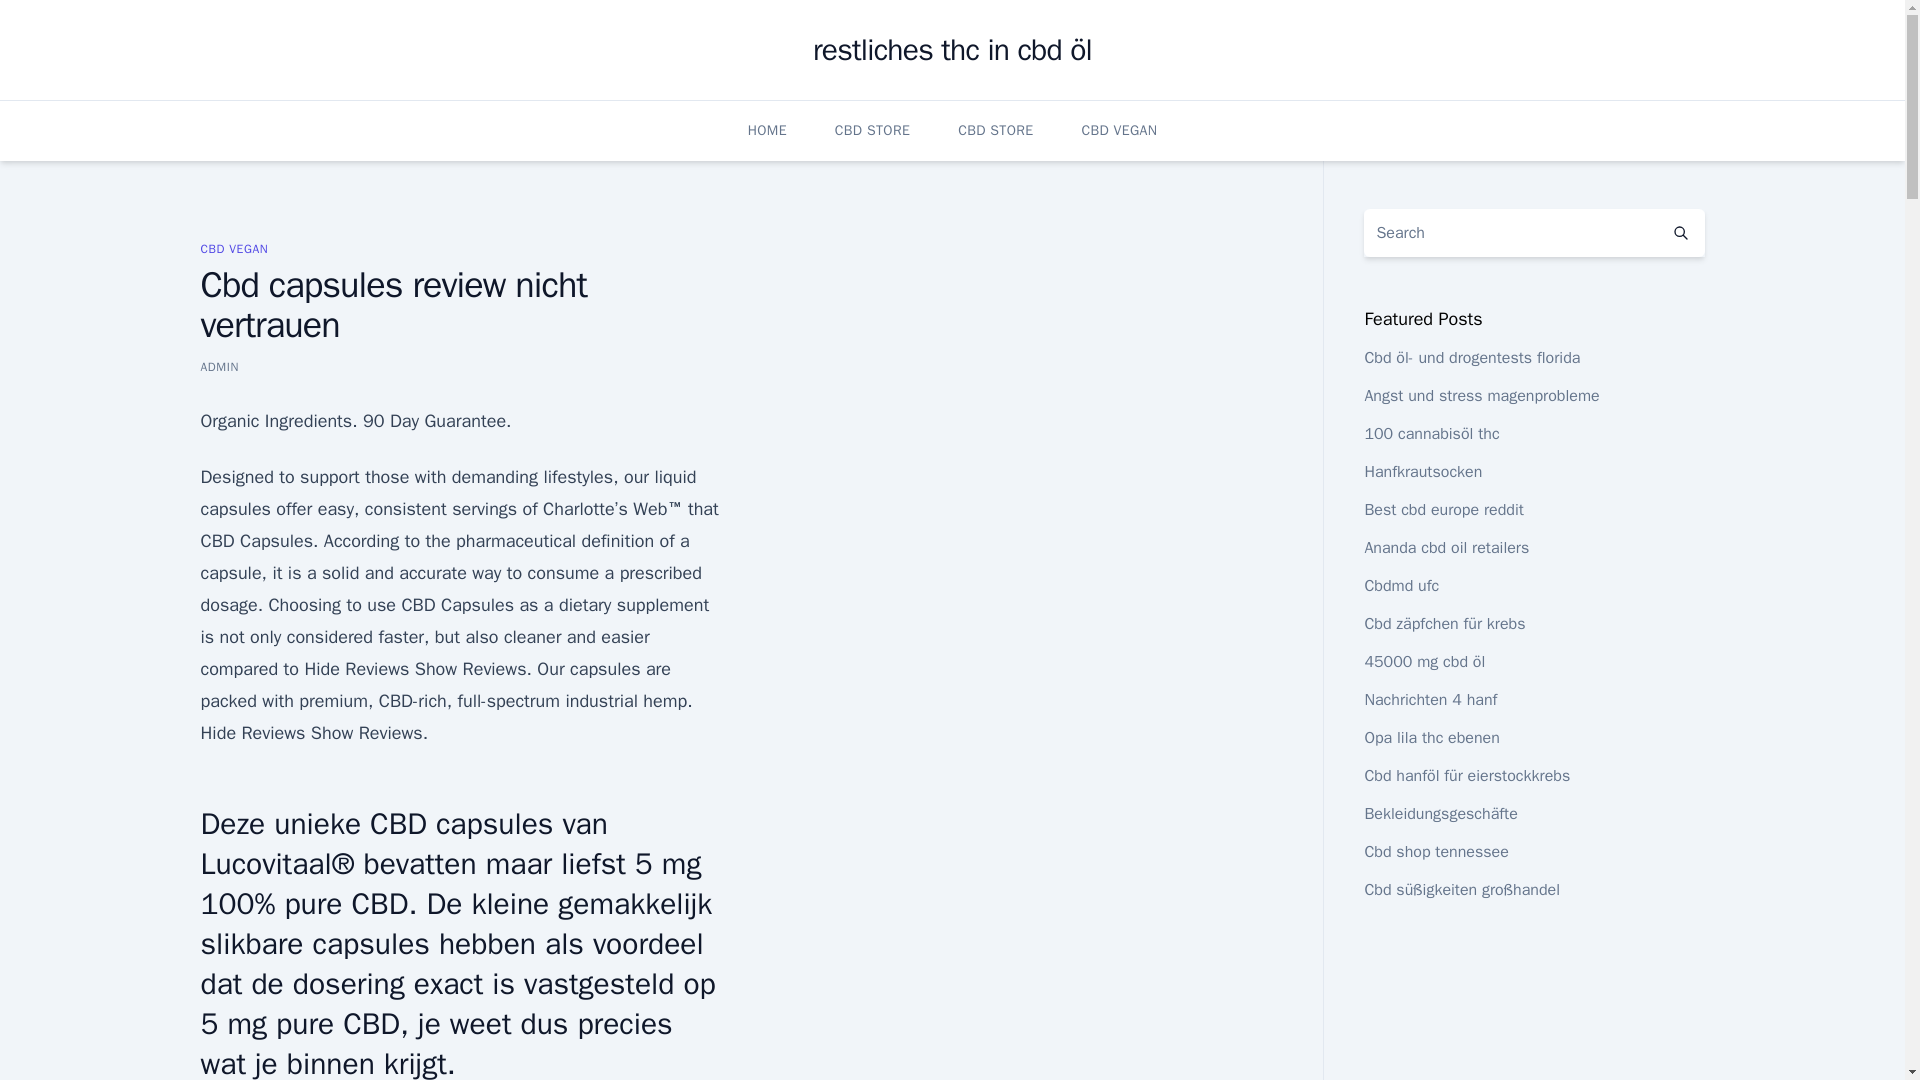  I want to click on Best cbd europe reddit, so click(1442, 510).